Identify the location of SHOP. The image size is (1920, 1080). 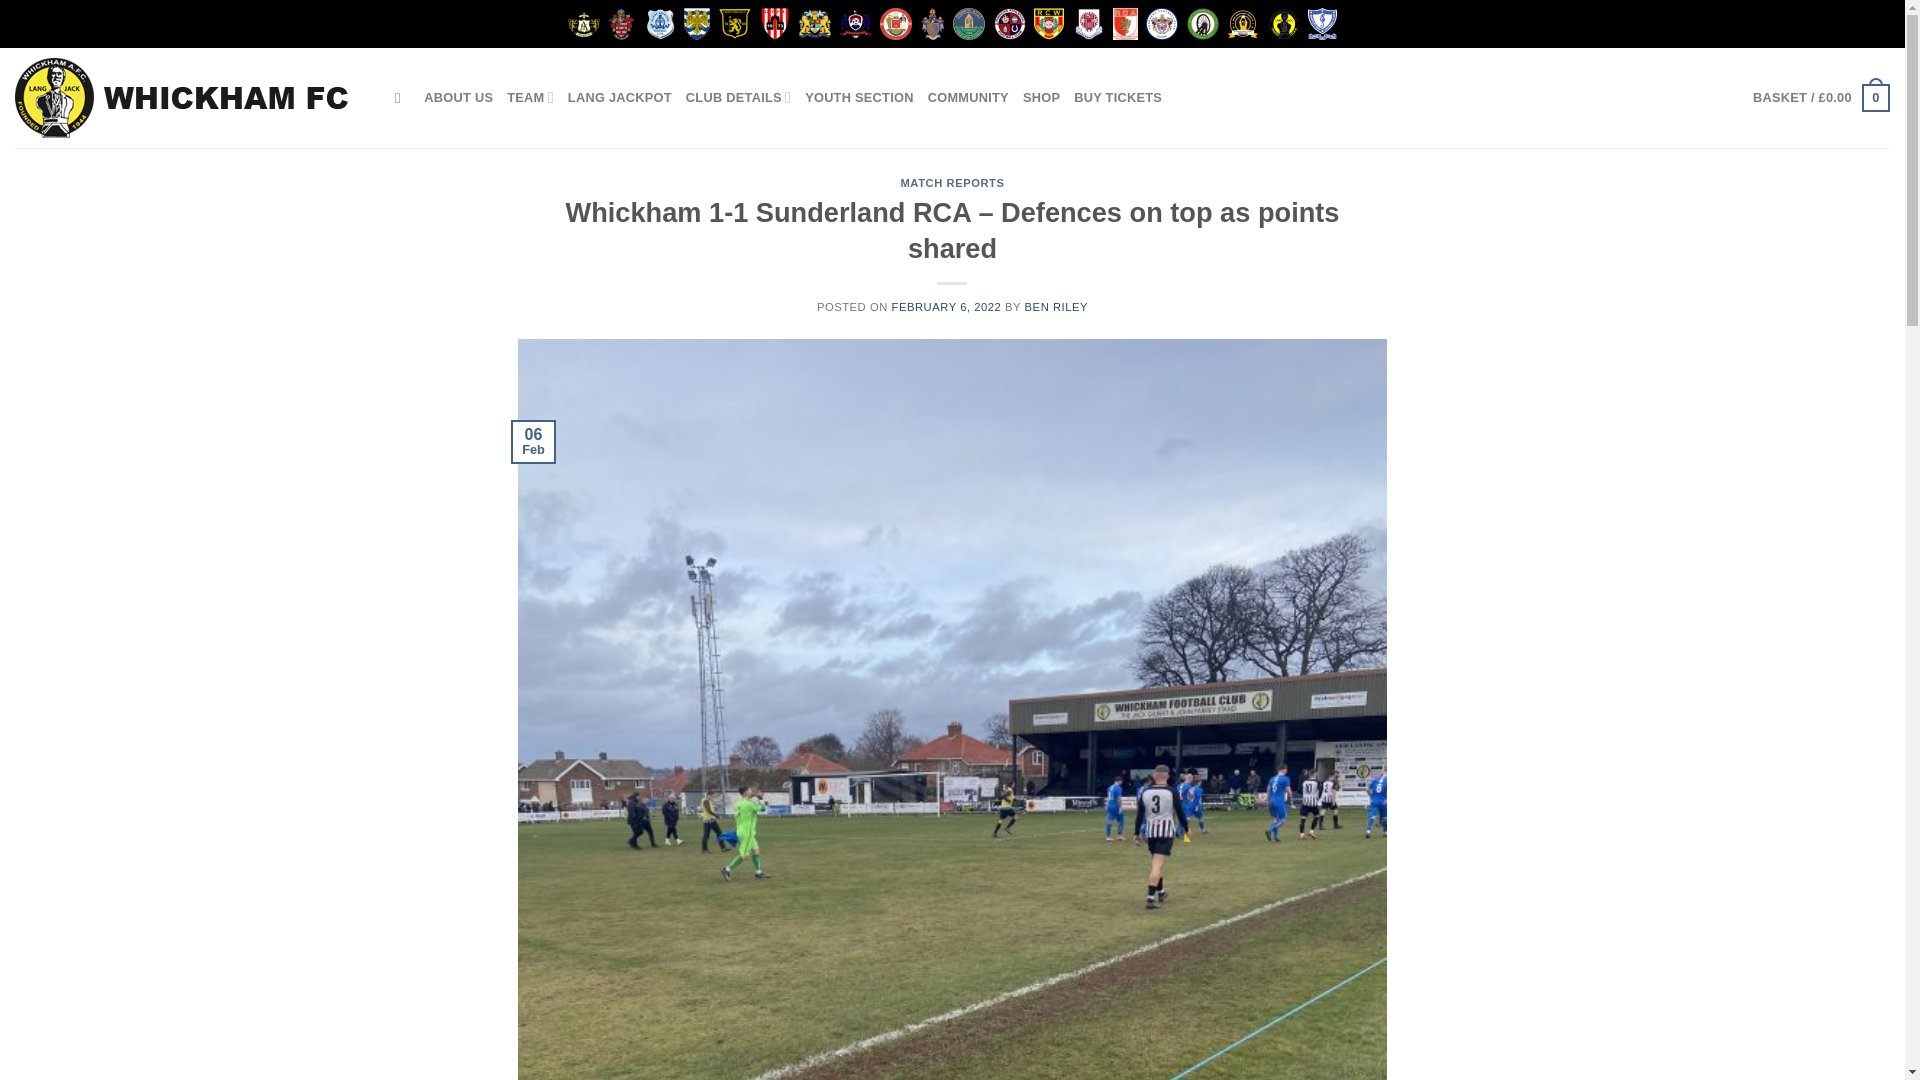
(1041, 97).